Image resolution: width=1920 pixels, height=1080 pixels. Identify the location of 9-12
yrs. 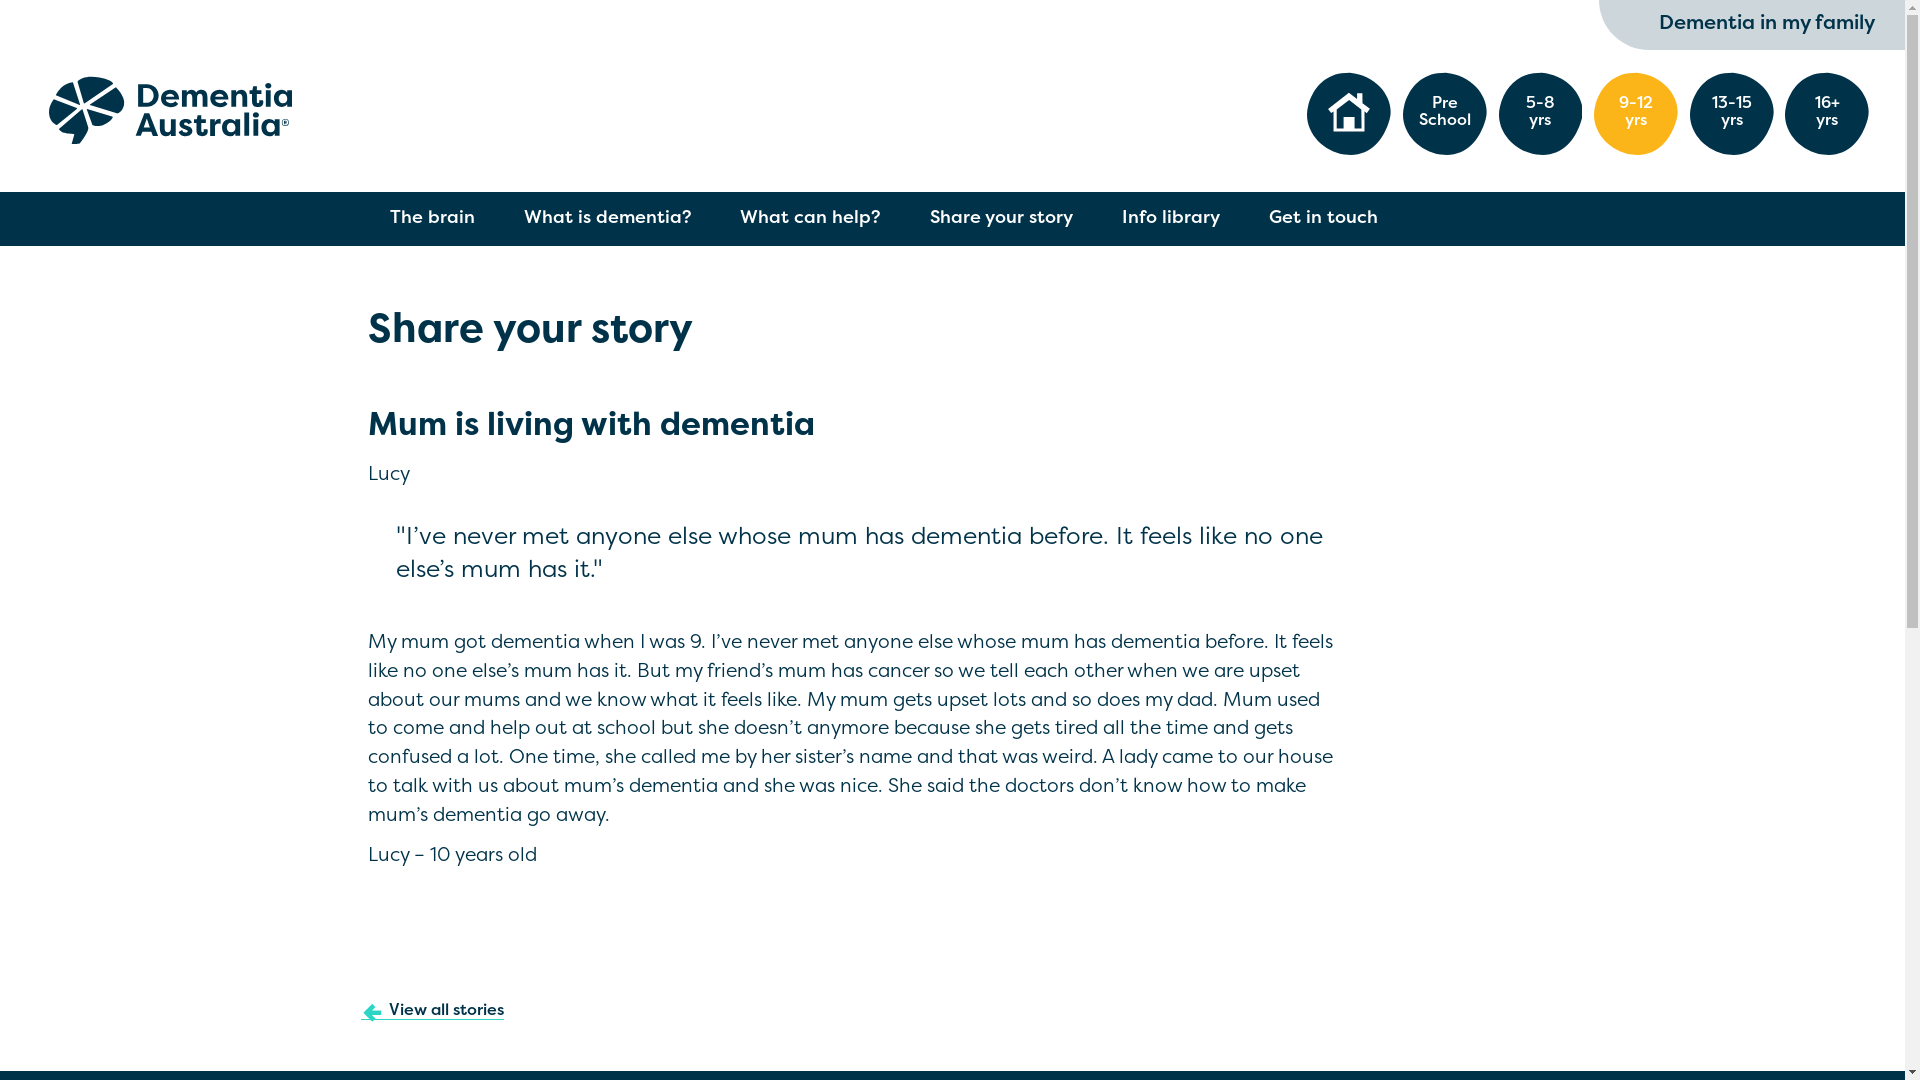
(1636, 114).